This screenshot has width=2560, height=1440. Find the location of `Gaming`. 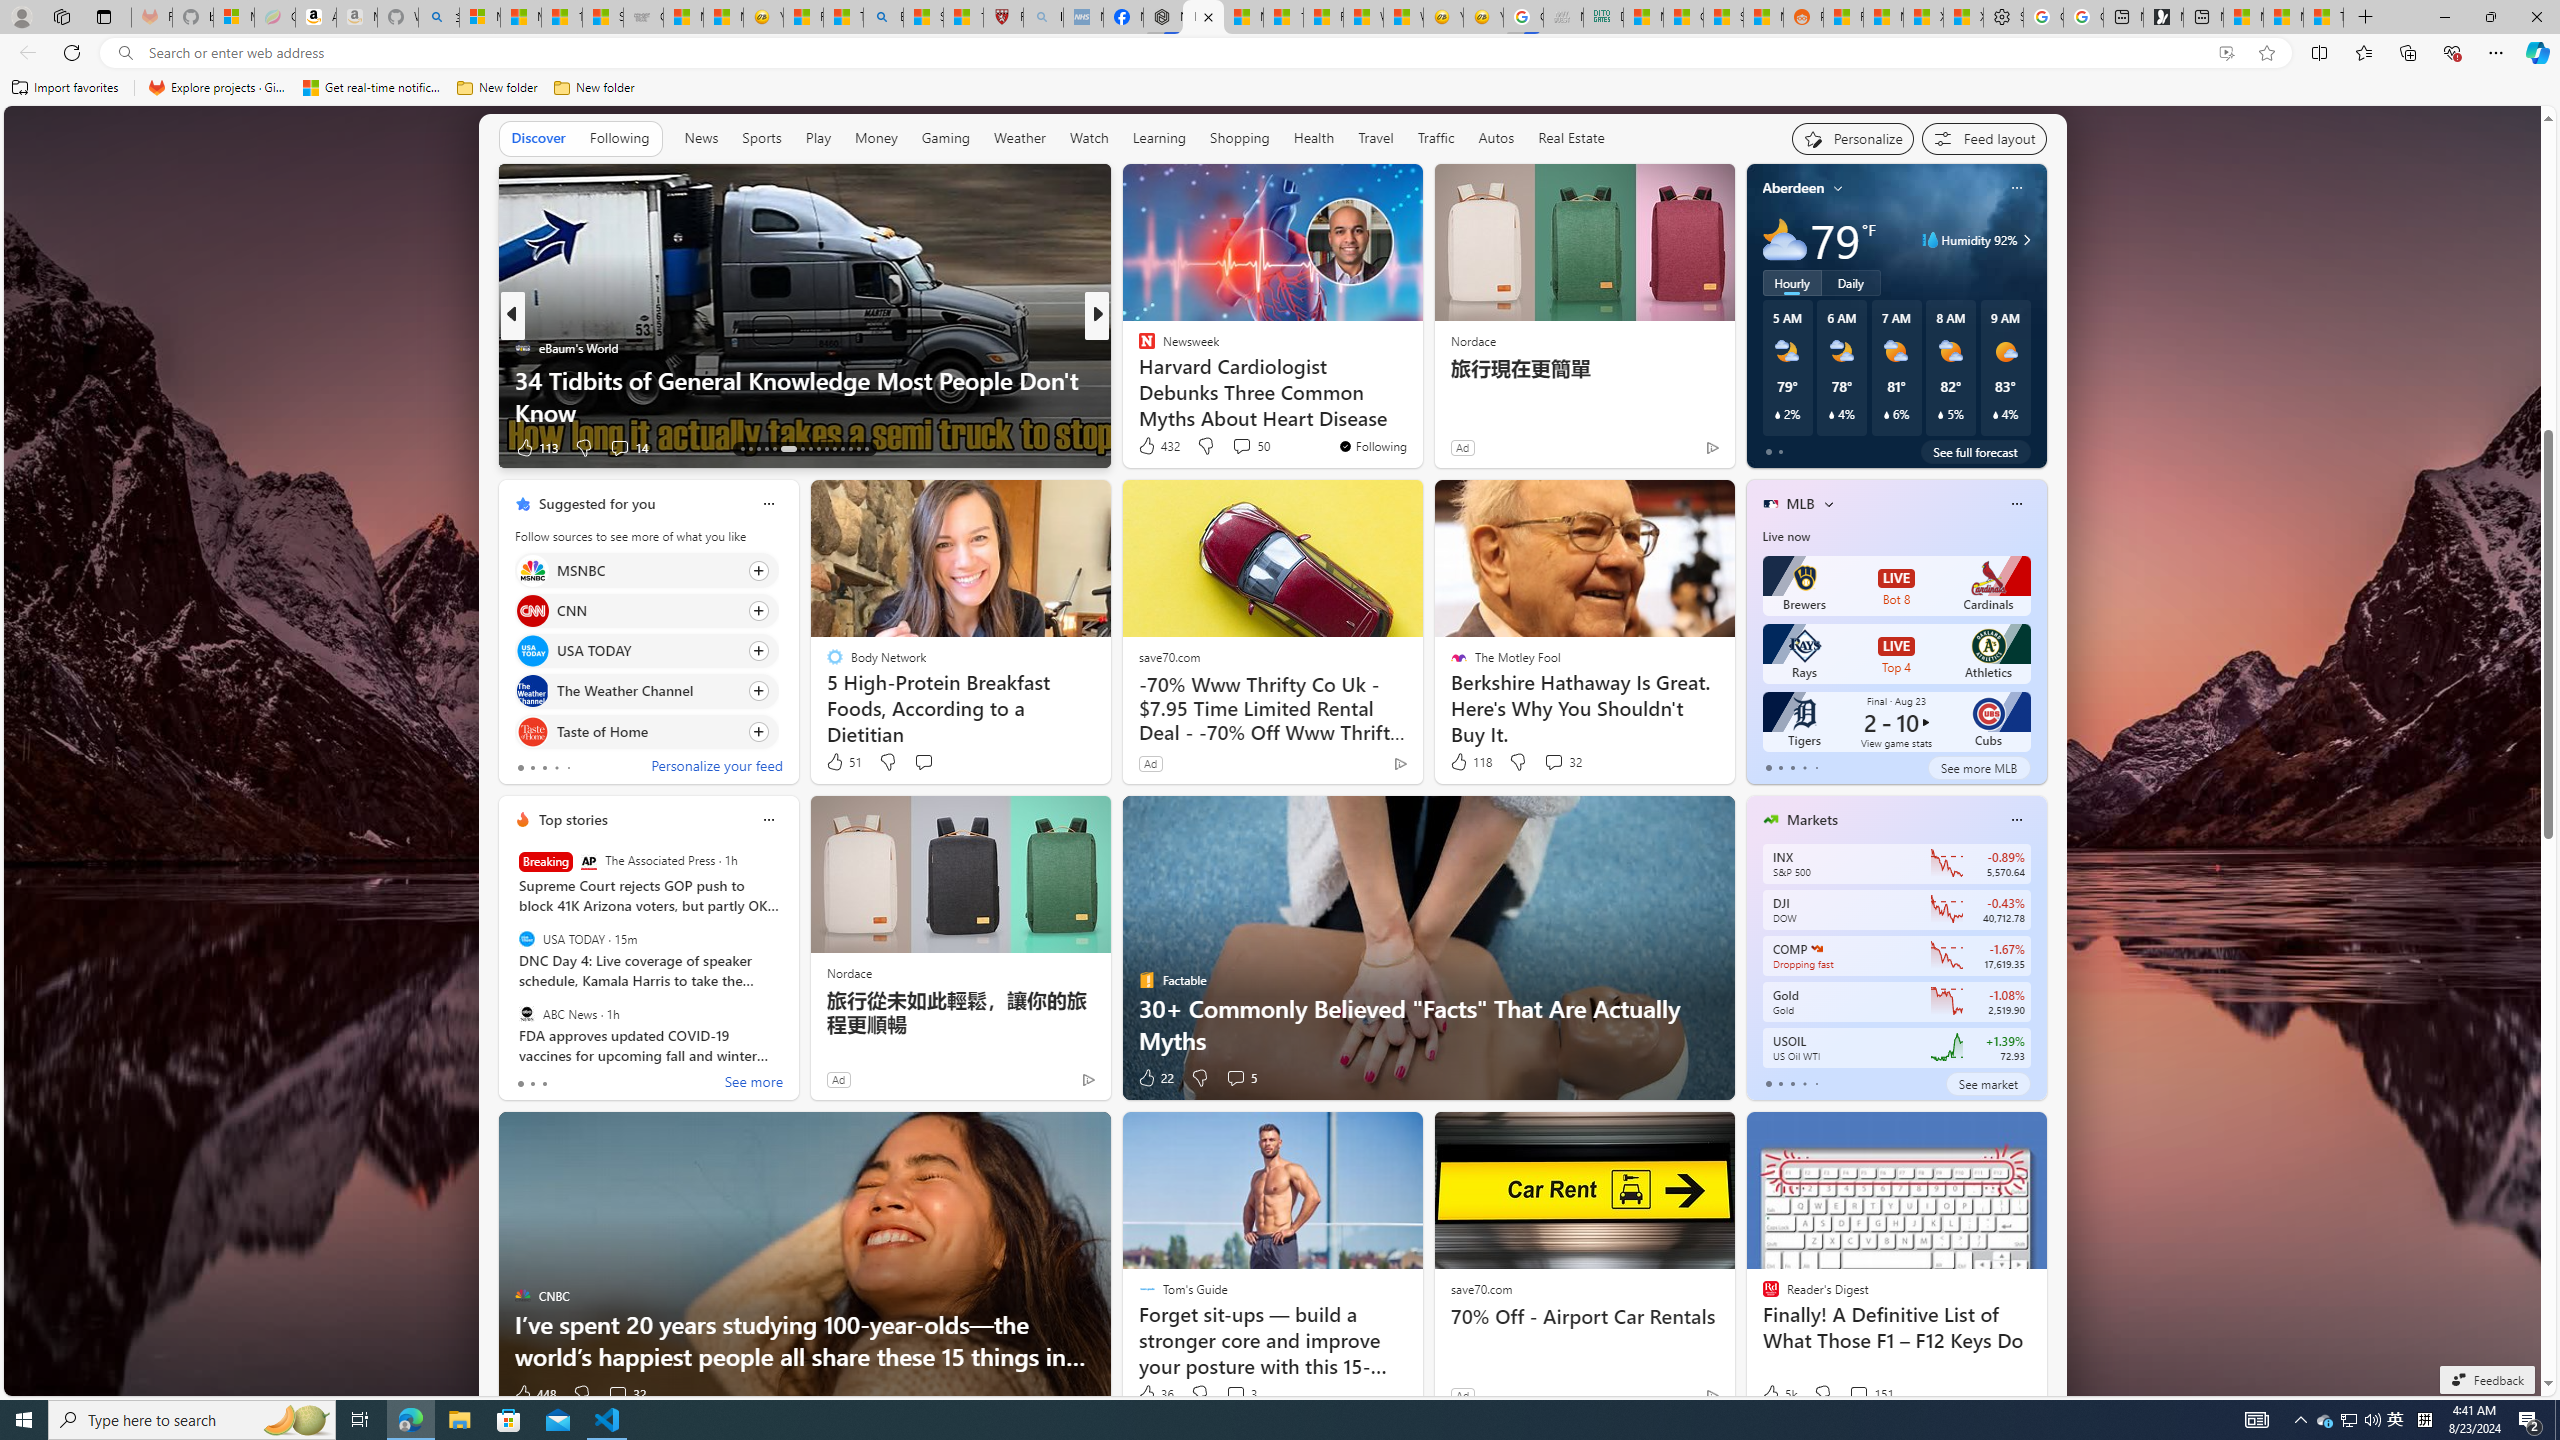

Gaming is located at coordinates (946, 138).